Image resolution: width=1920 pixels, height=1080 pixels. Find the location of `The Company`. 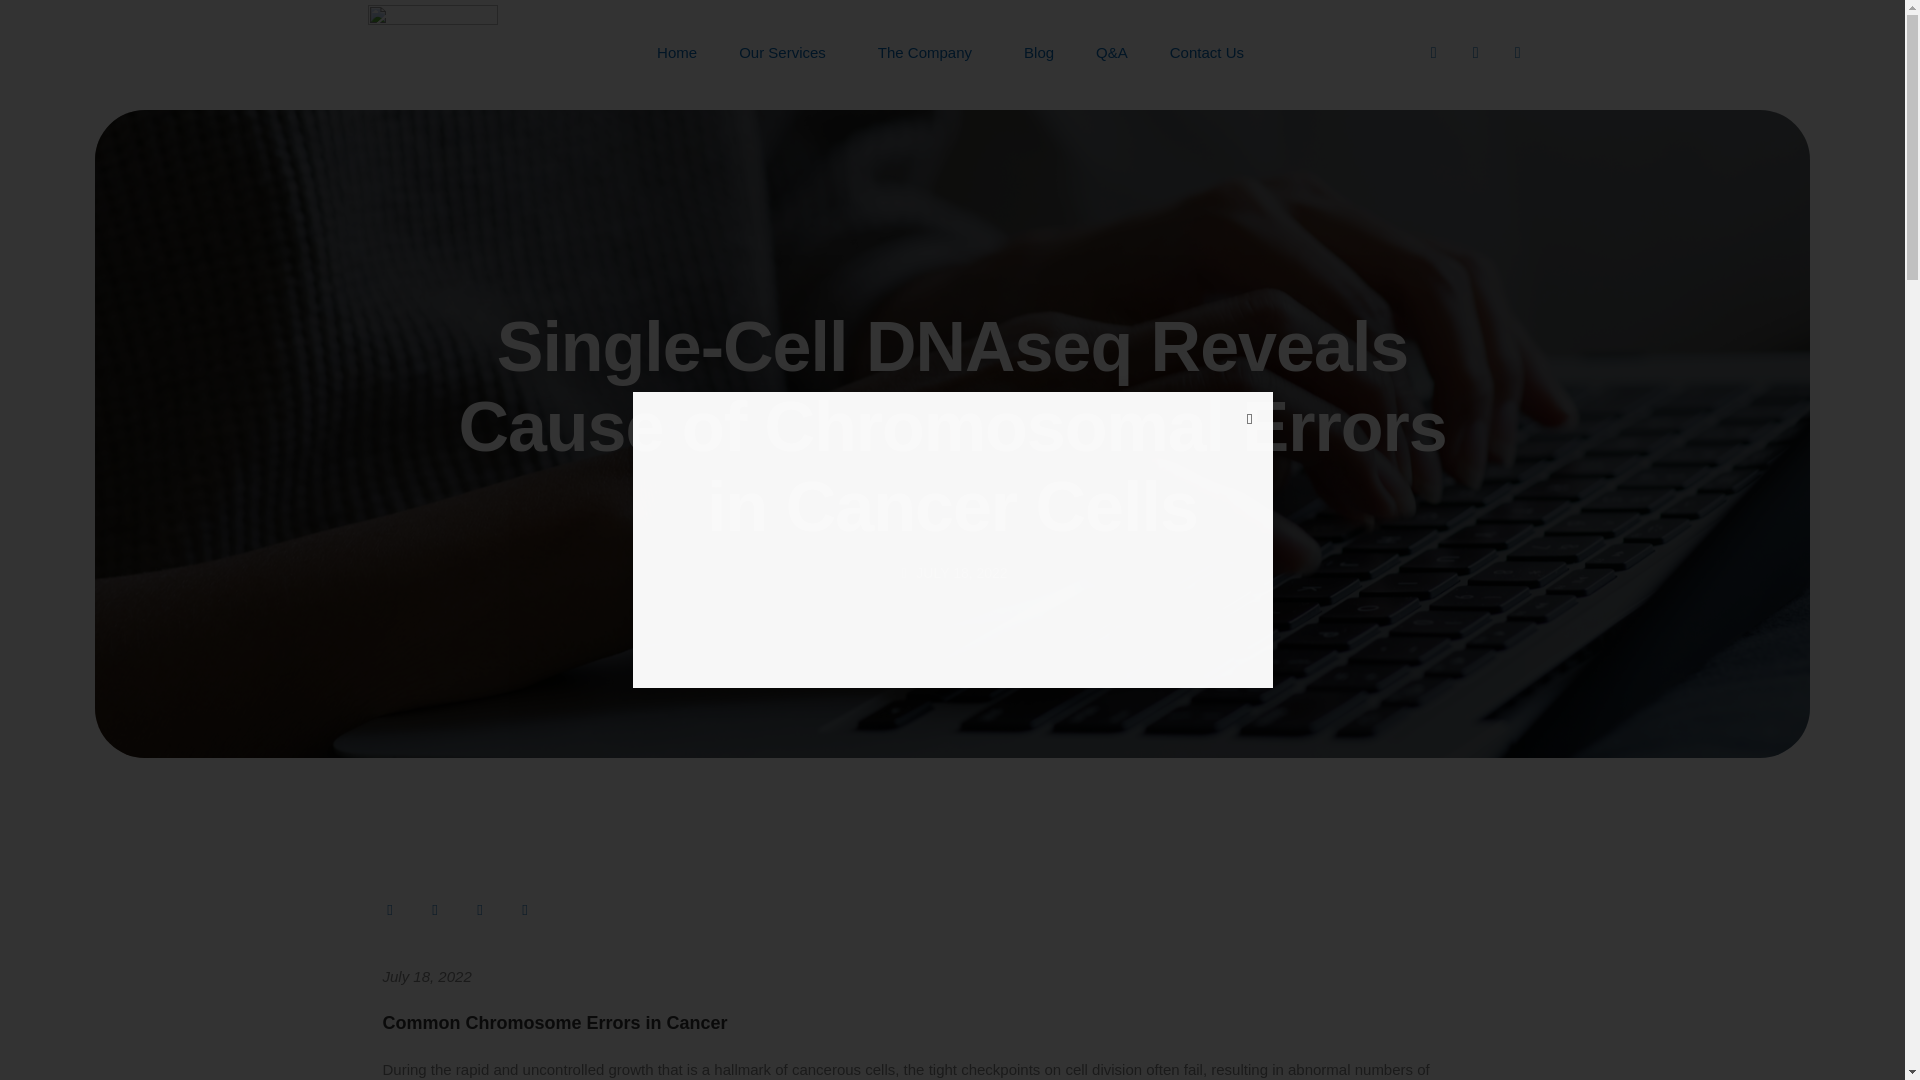

The Company is located at coordinates (930, 52).